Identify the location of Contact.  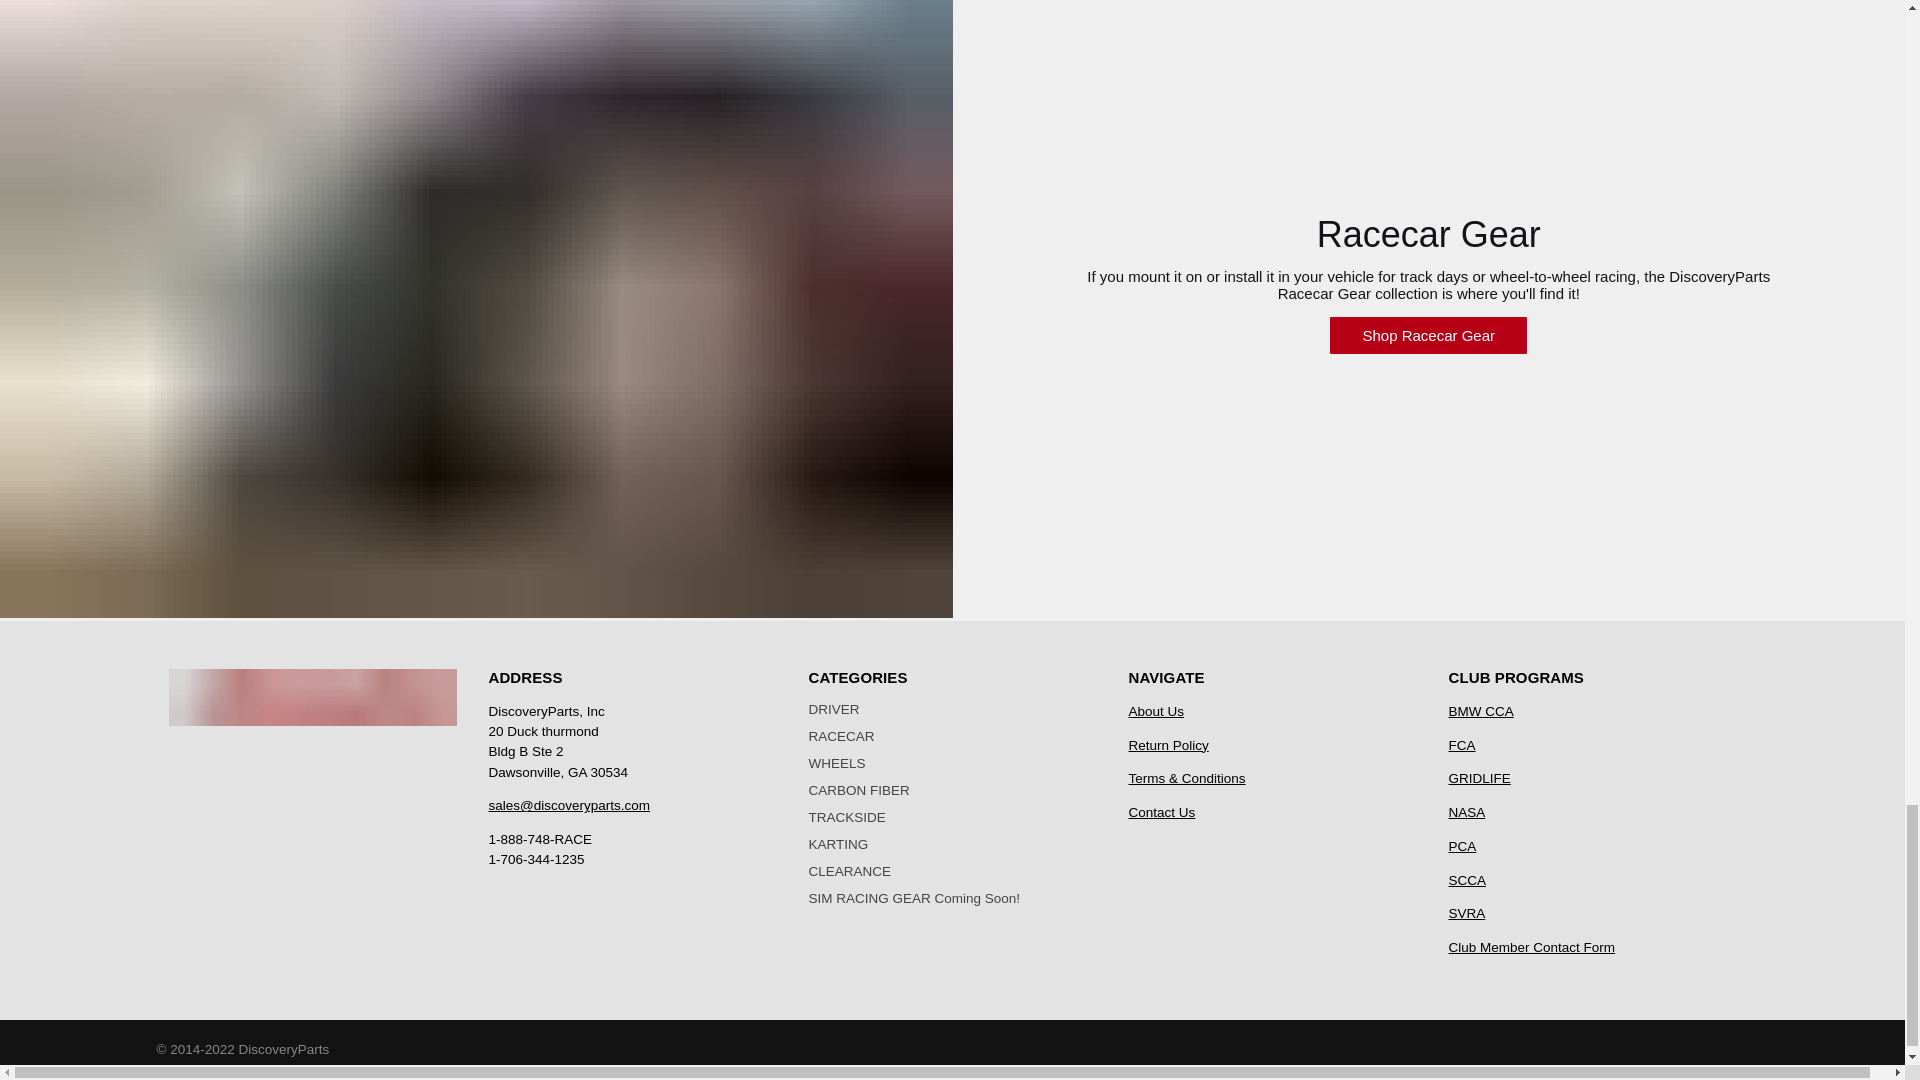
(1161, 812).